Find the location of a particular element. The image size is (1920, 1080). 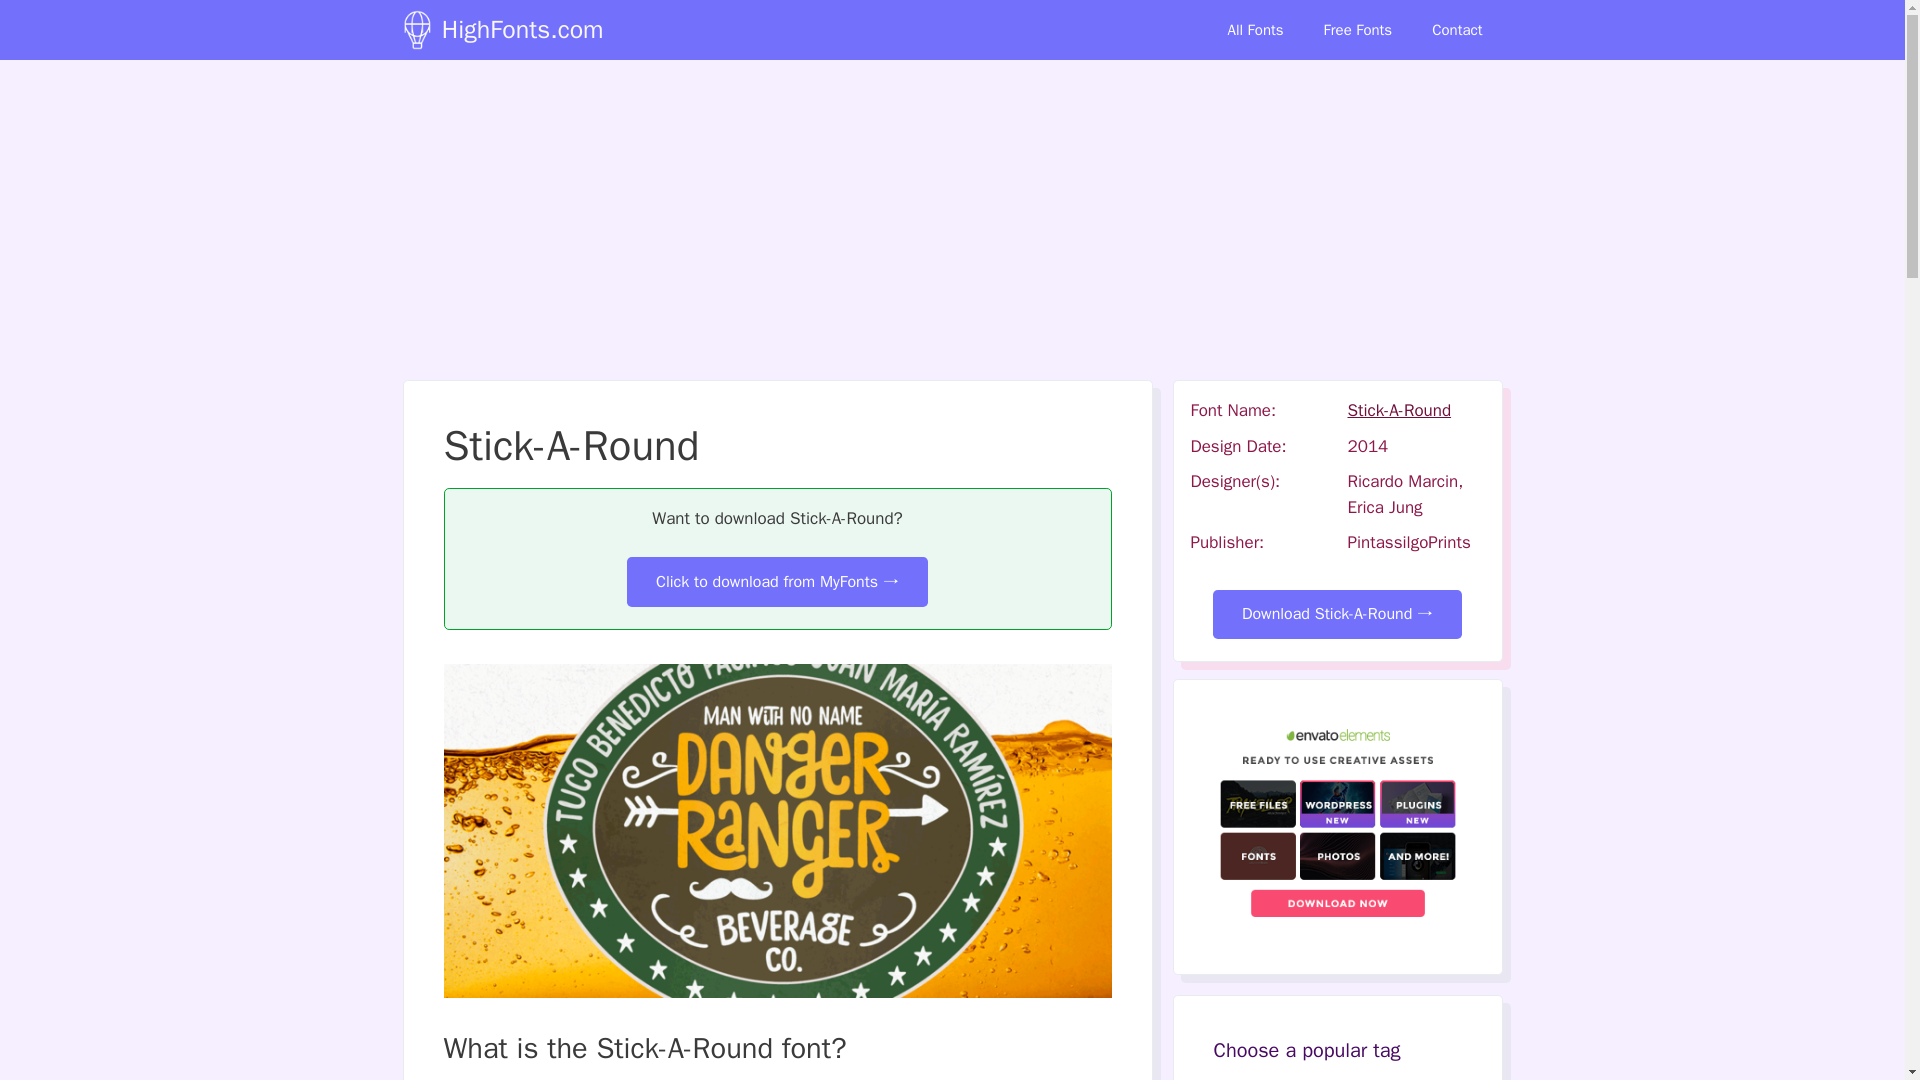

HighFonts.com is located at coordinates (416, 30).